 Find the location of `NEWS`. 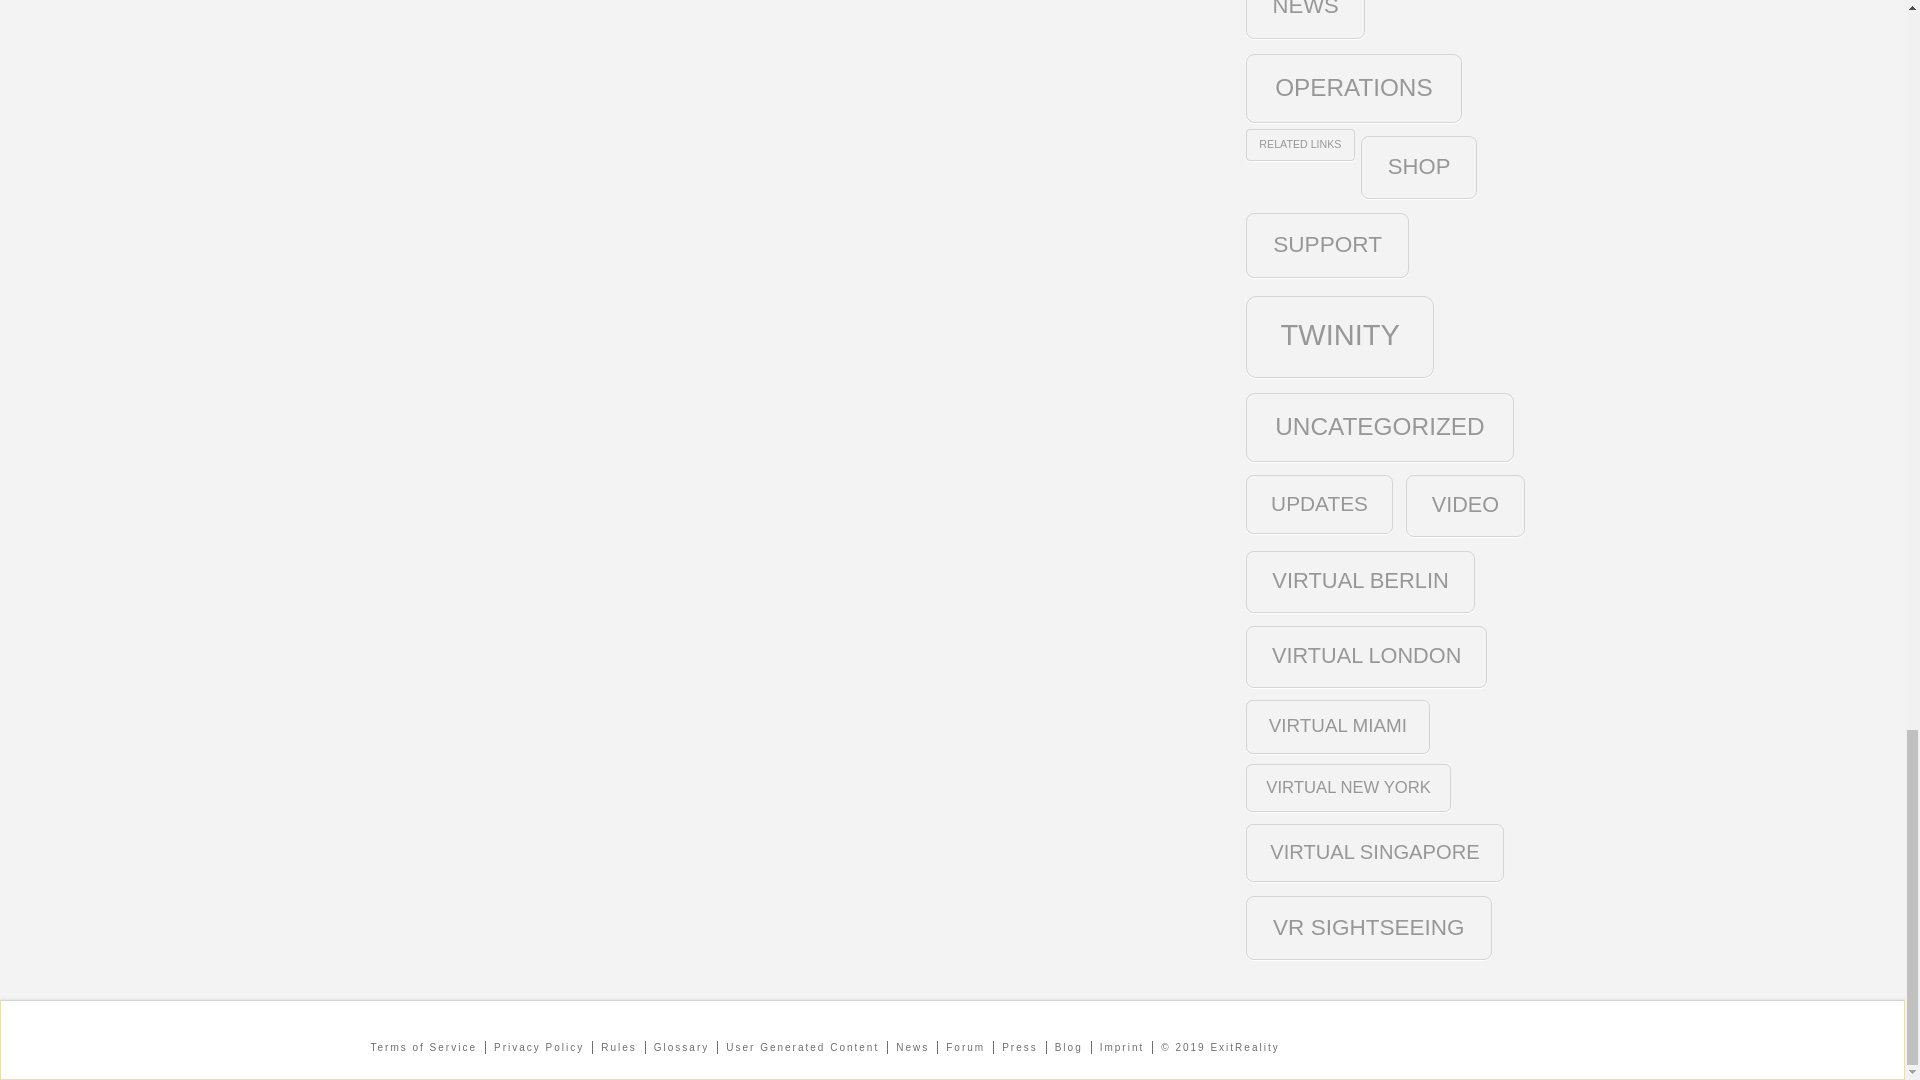

NEWS is located at coordinates (1306, 19).